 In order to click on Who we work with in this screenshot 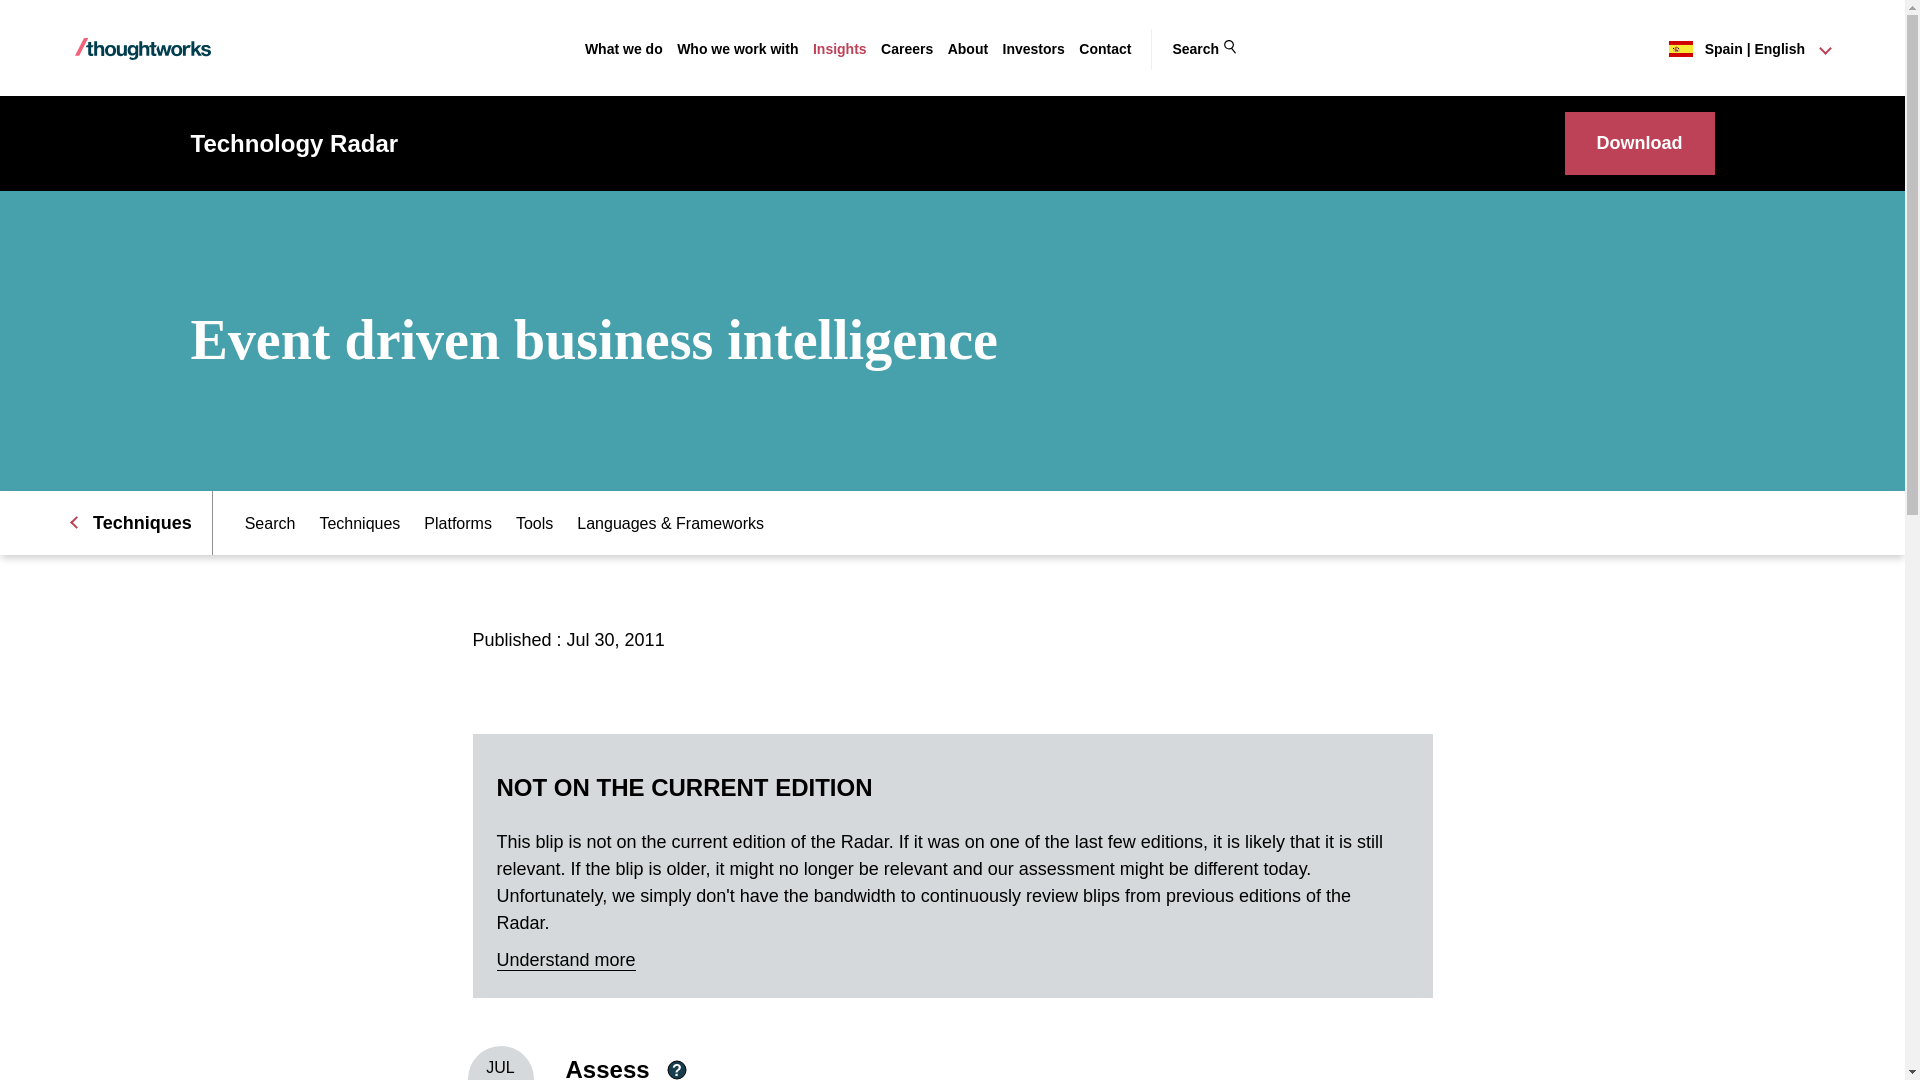, I will do `click(738, 49)`.